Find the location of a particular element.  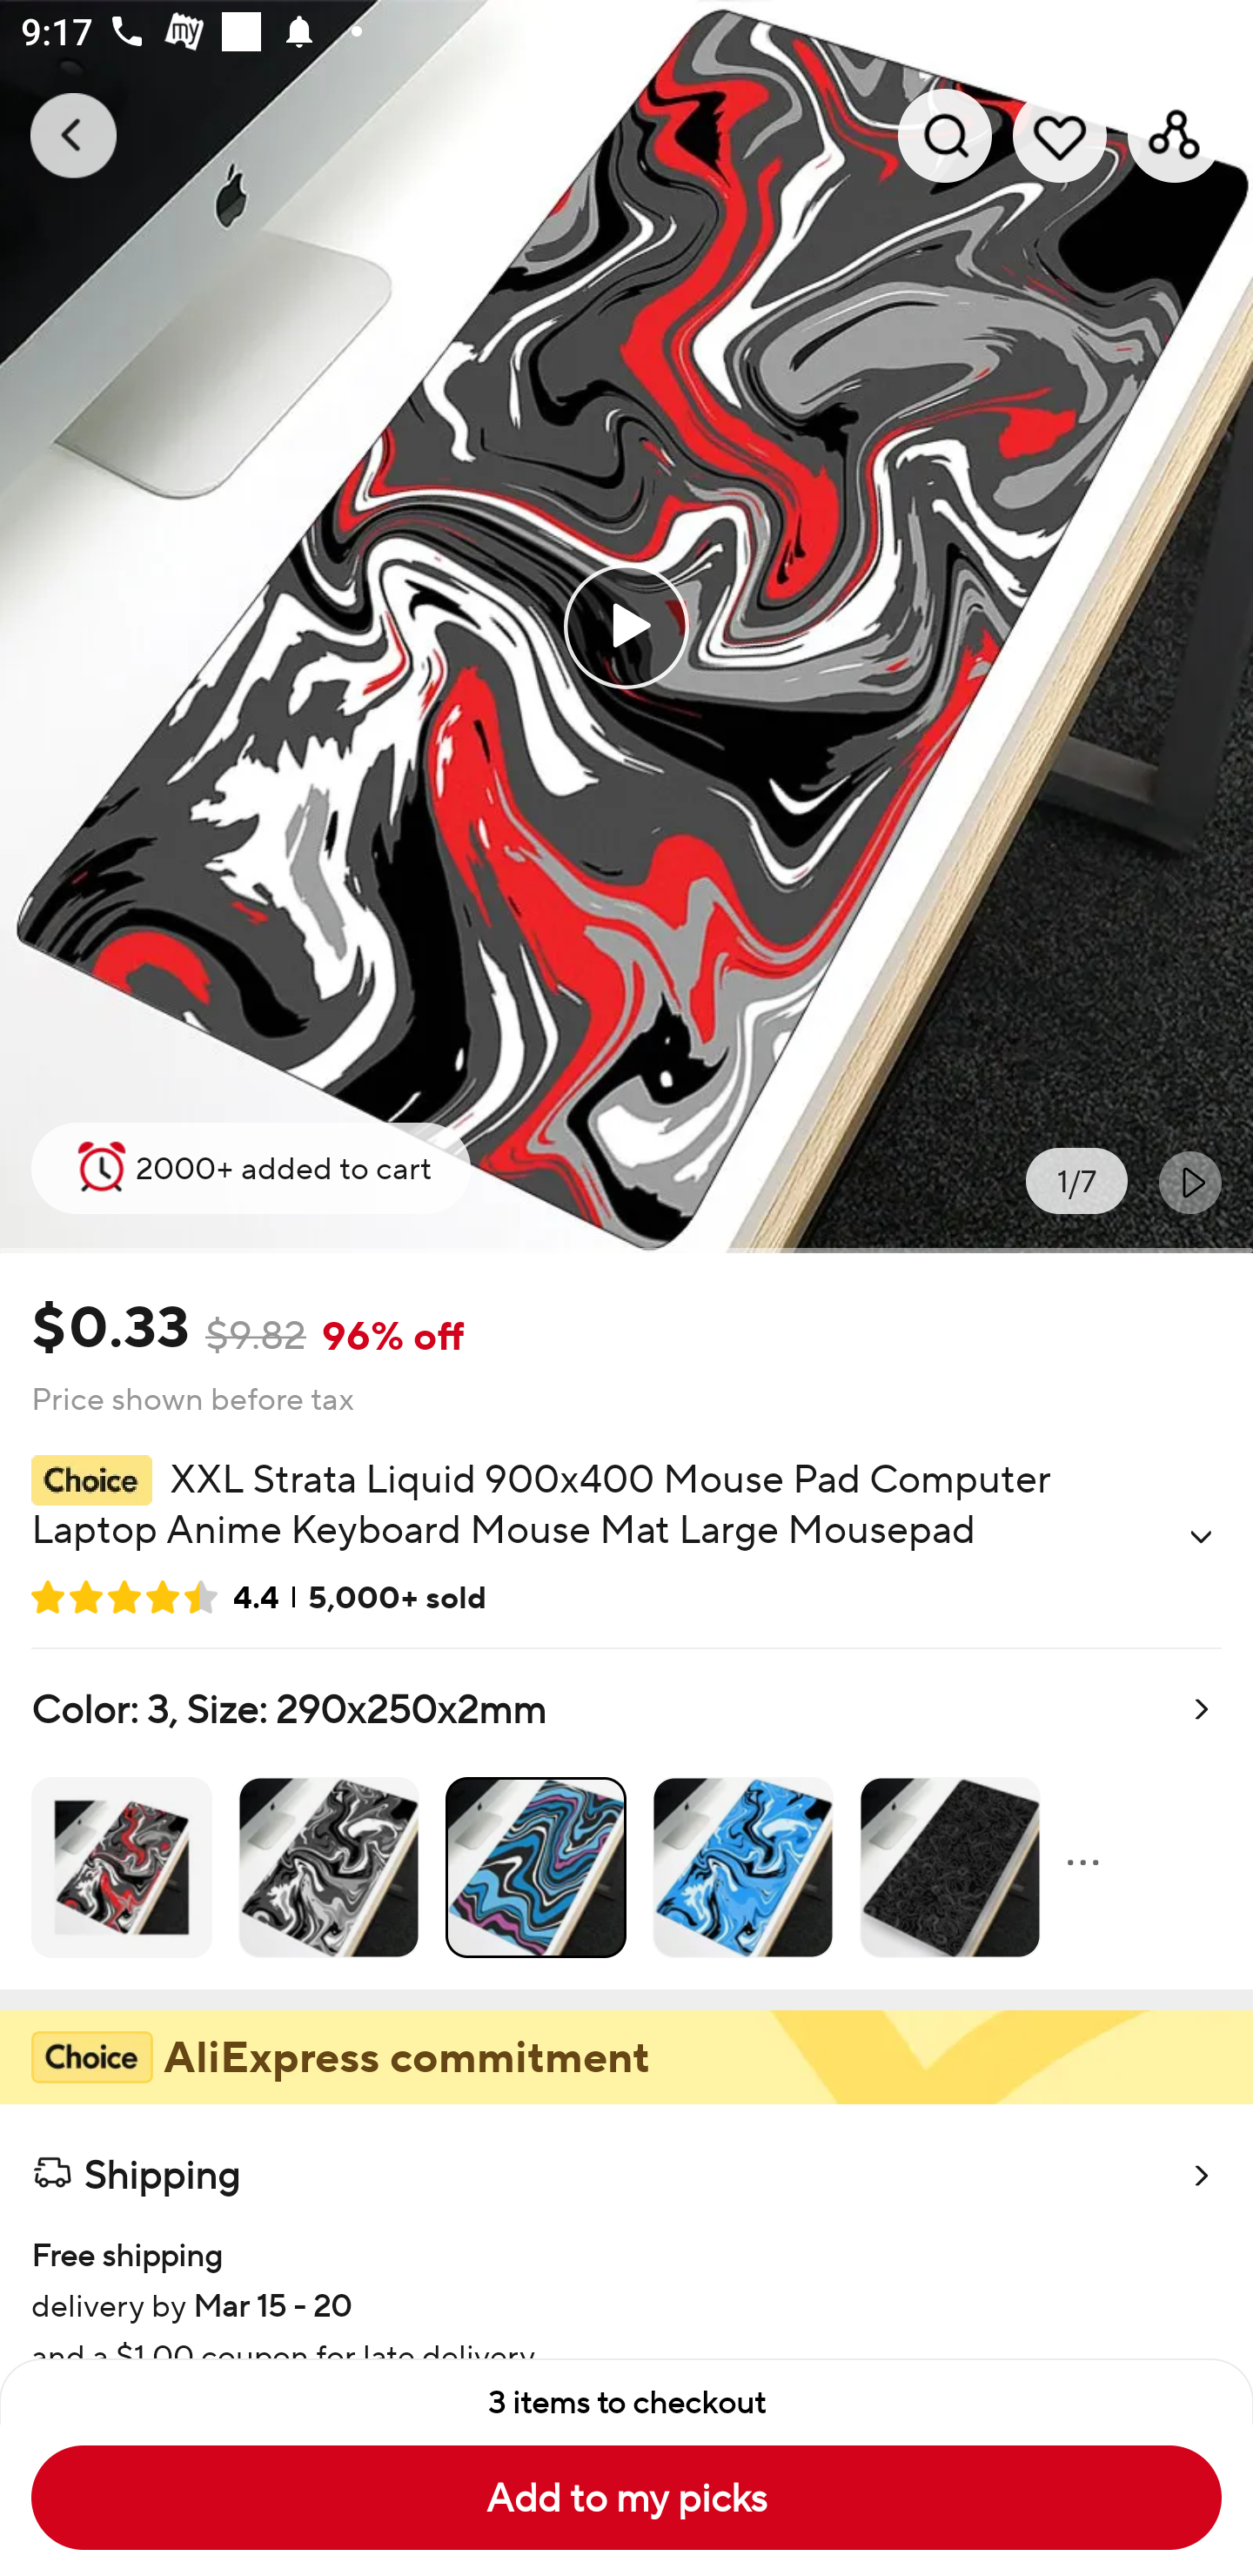

 is located at coordinates (1190, 1182).